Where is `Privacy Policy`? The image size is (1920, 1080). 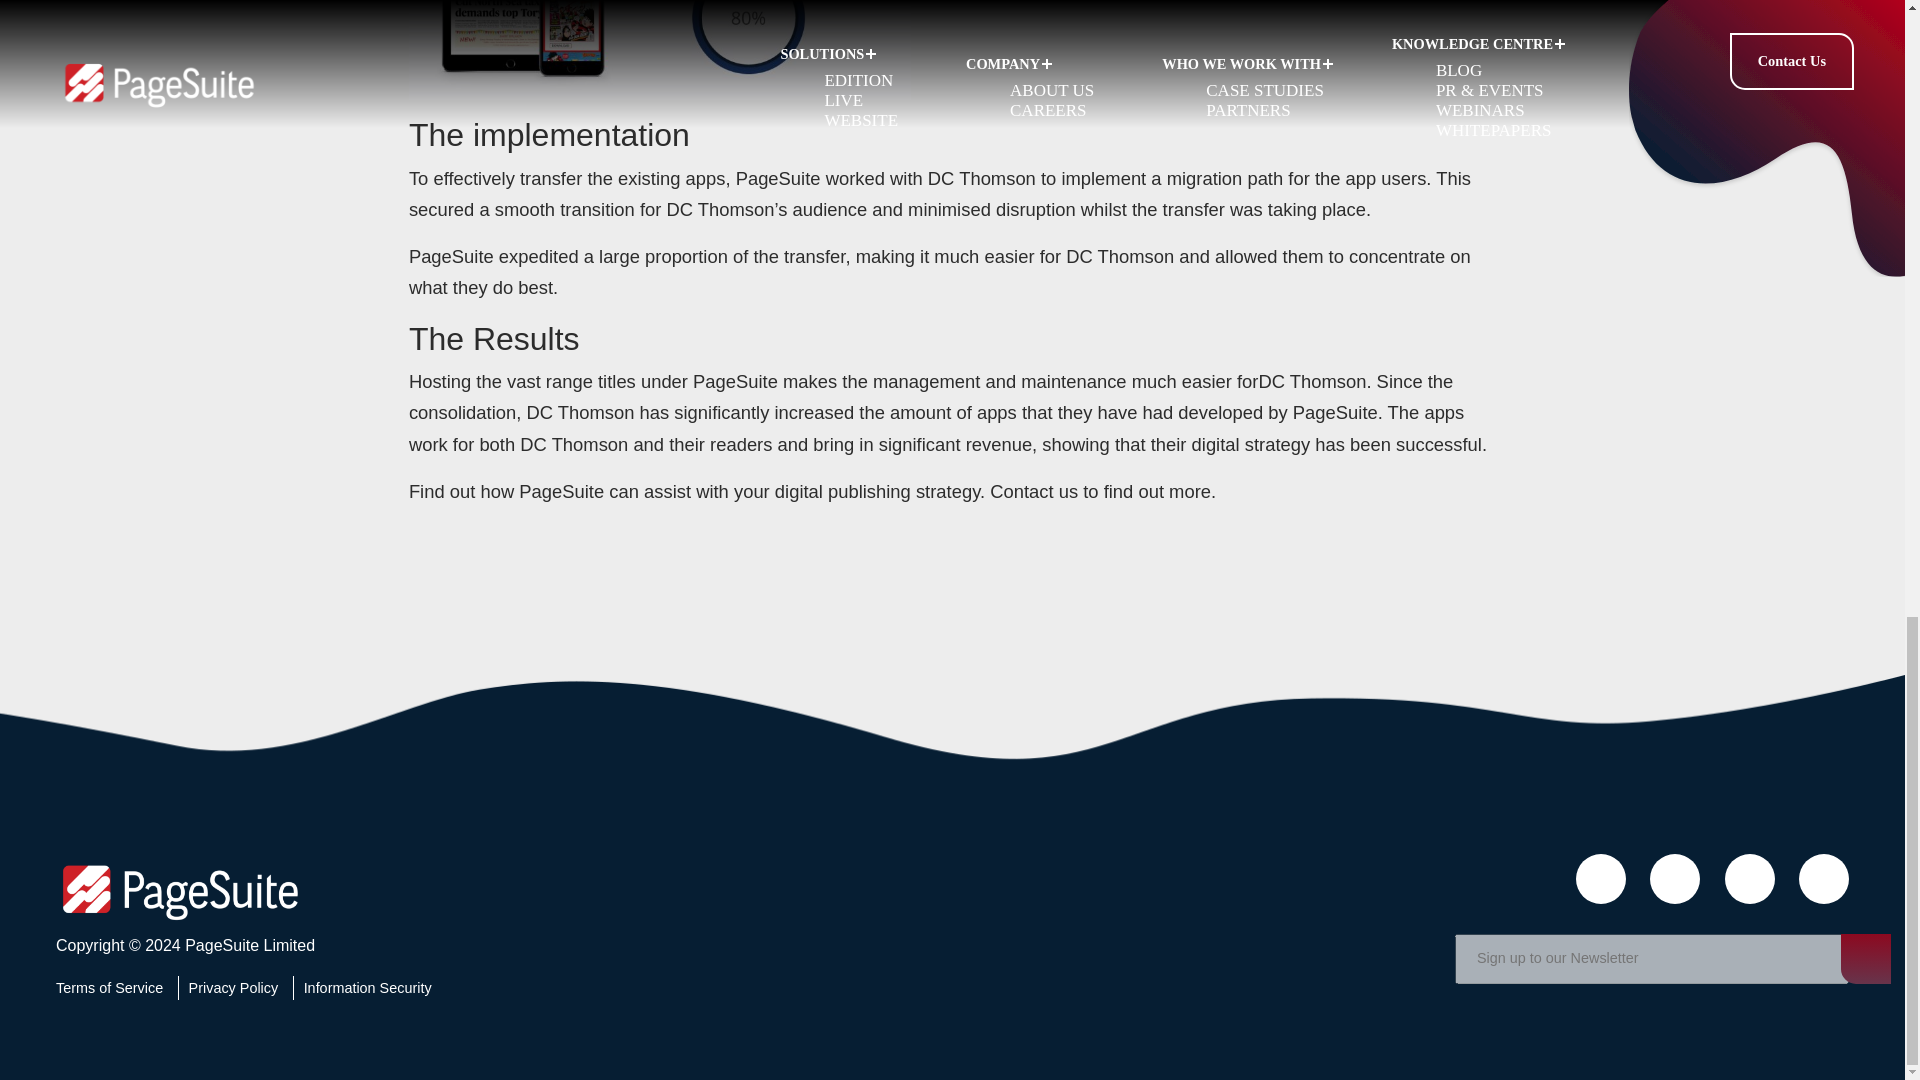
Privacy Policy is located at coordinates (234, 987).